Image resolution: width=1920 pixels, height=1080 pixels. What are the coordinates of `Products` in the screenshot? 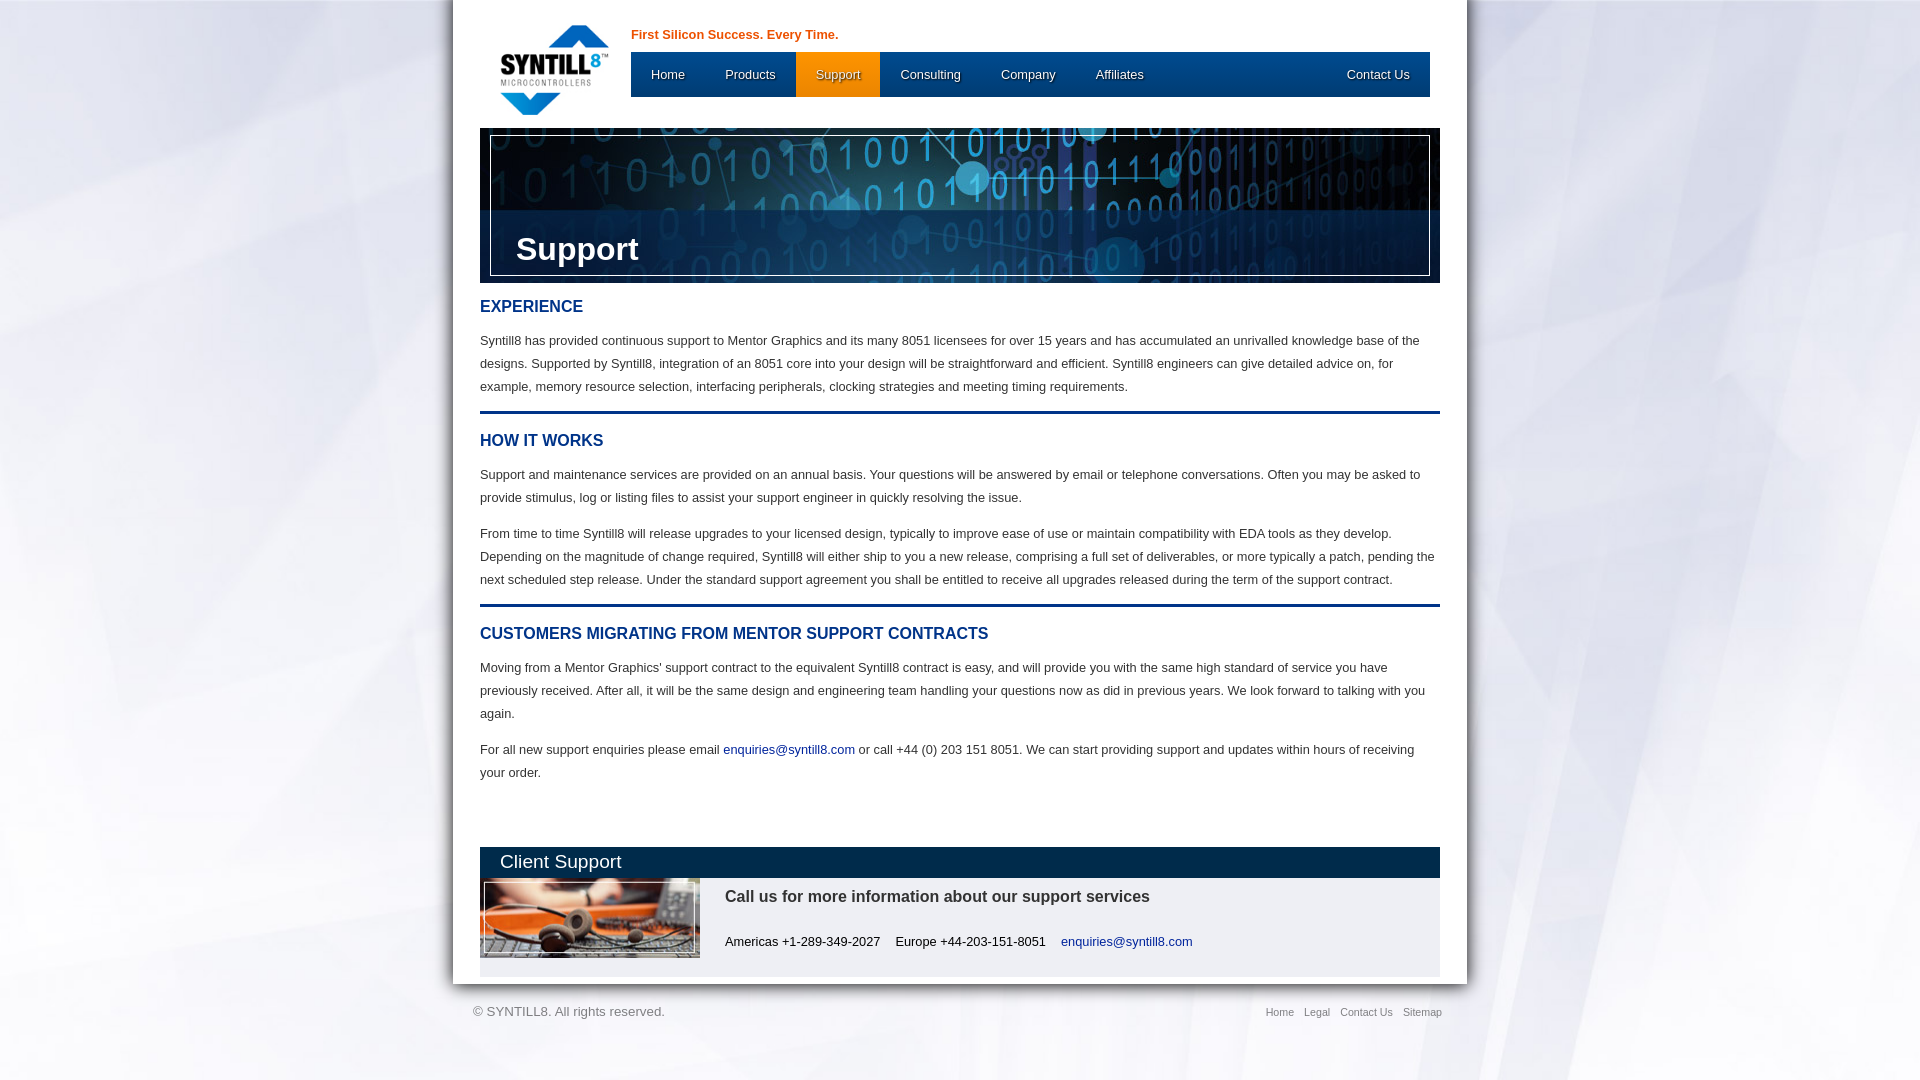 It's located at (750, 74).